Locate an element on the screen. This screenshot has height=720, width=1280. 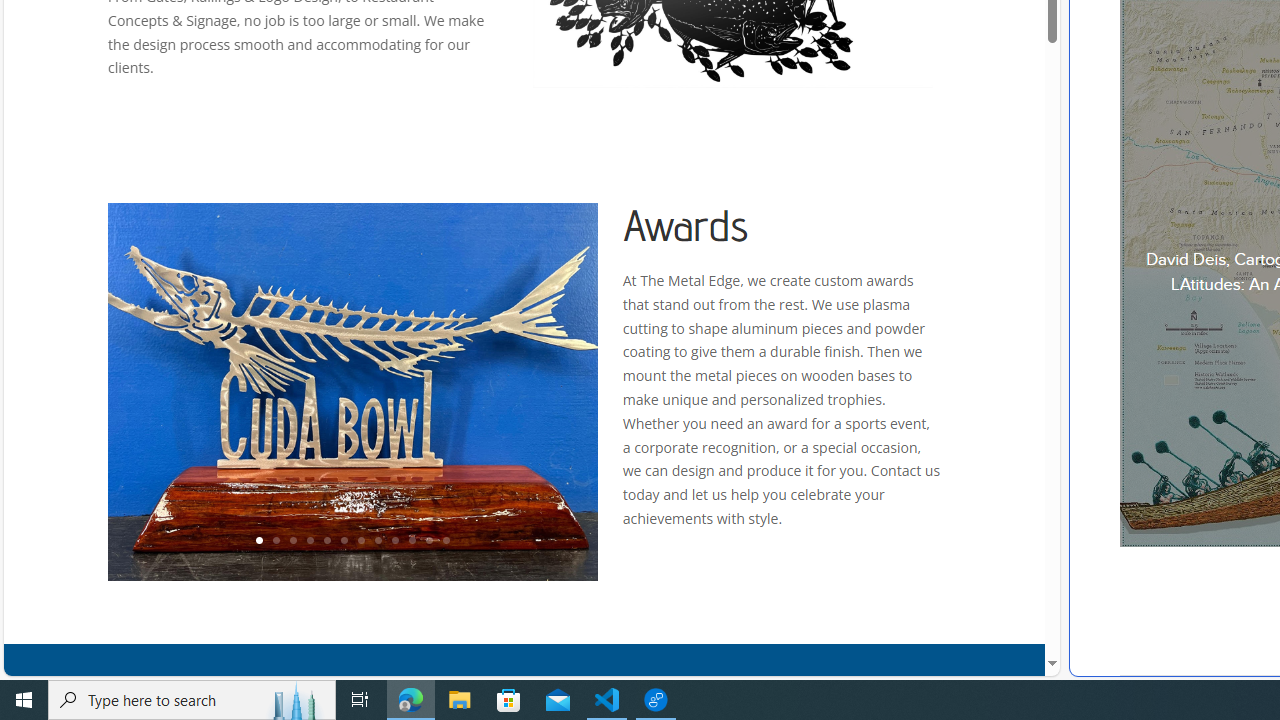
8 is located at coordinates (377, 541).